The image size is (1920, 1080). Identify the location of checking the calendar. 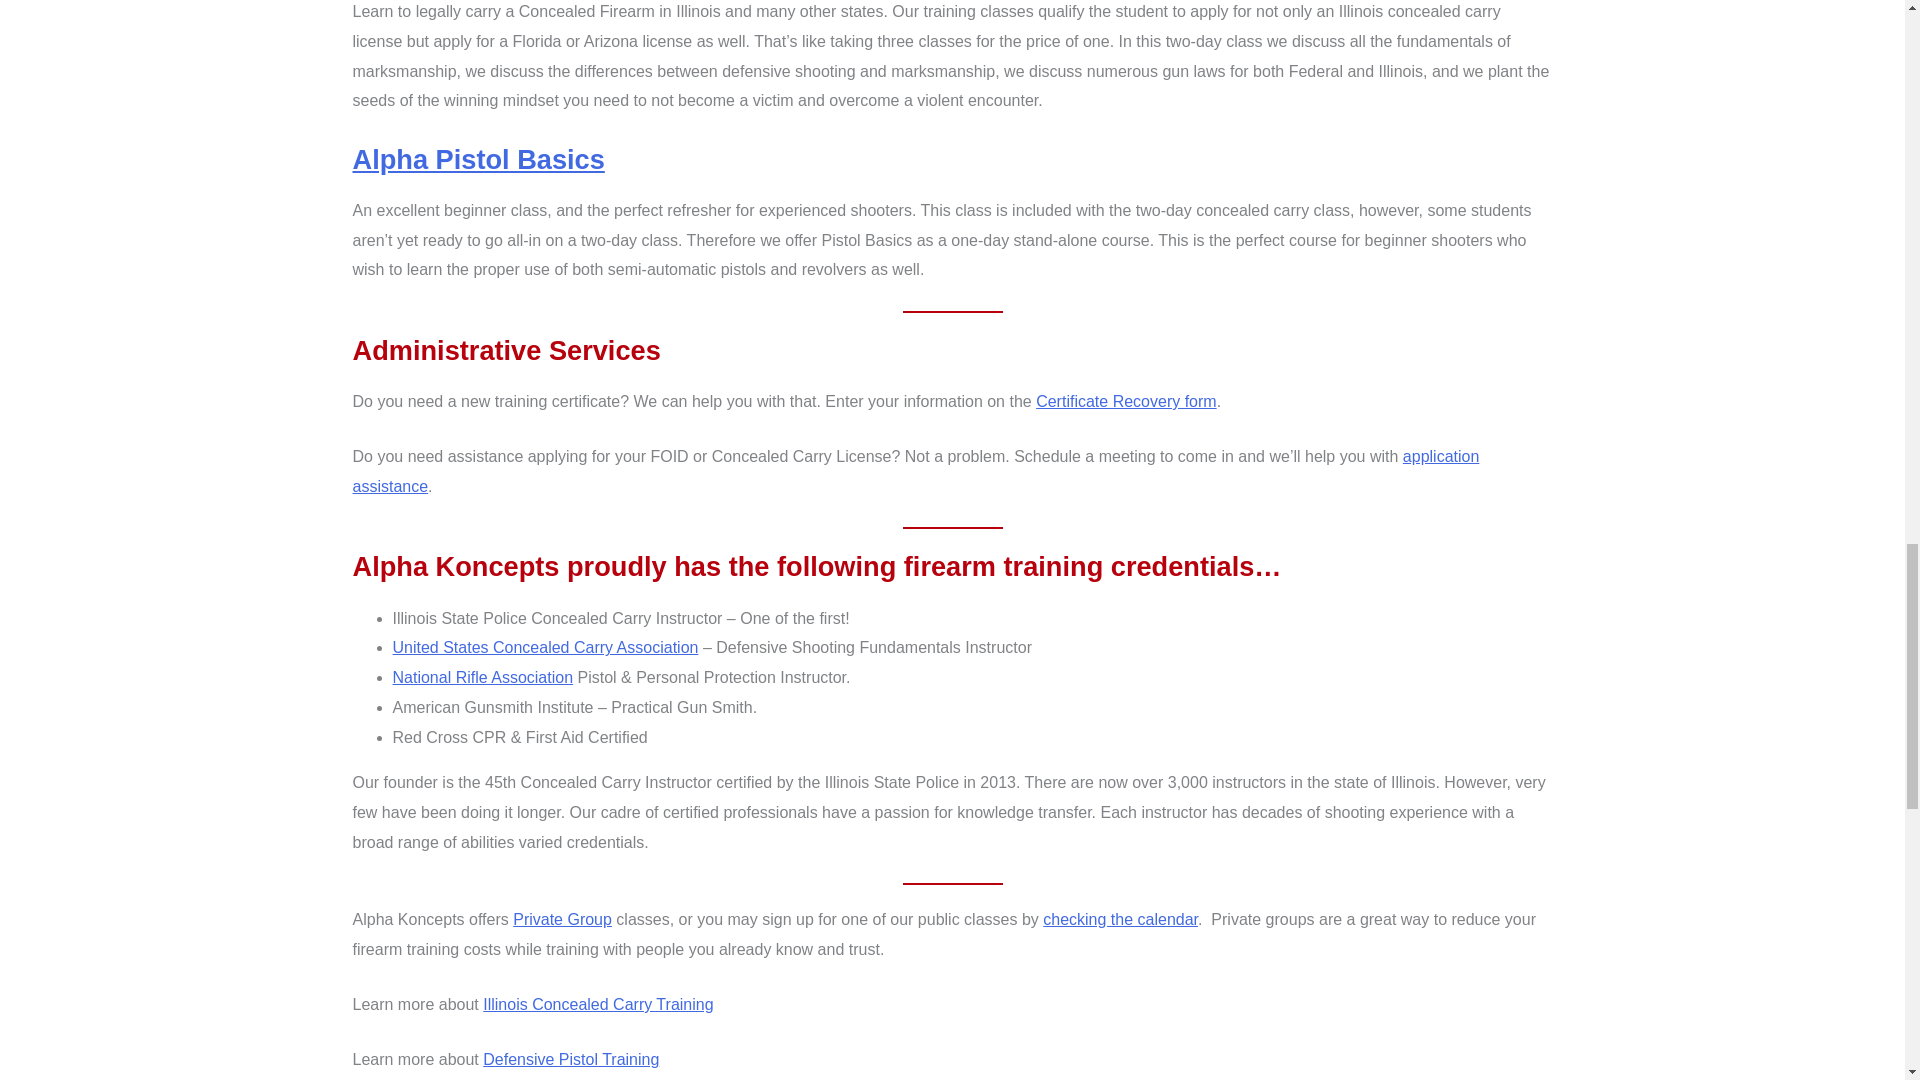
(1120, 919).